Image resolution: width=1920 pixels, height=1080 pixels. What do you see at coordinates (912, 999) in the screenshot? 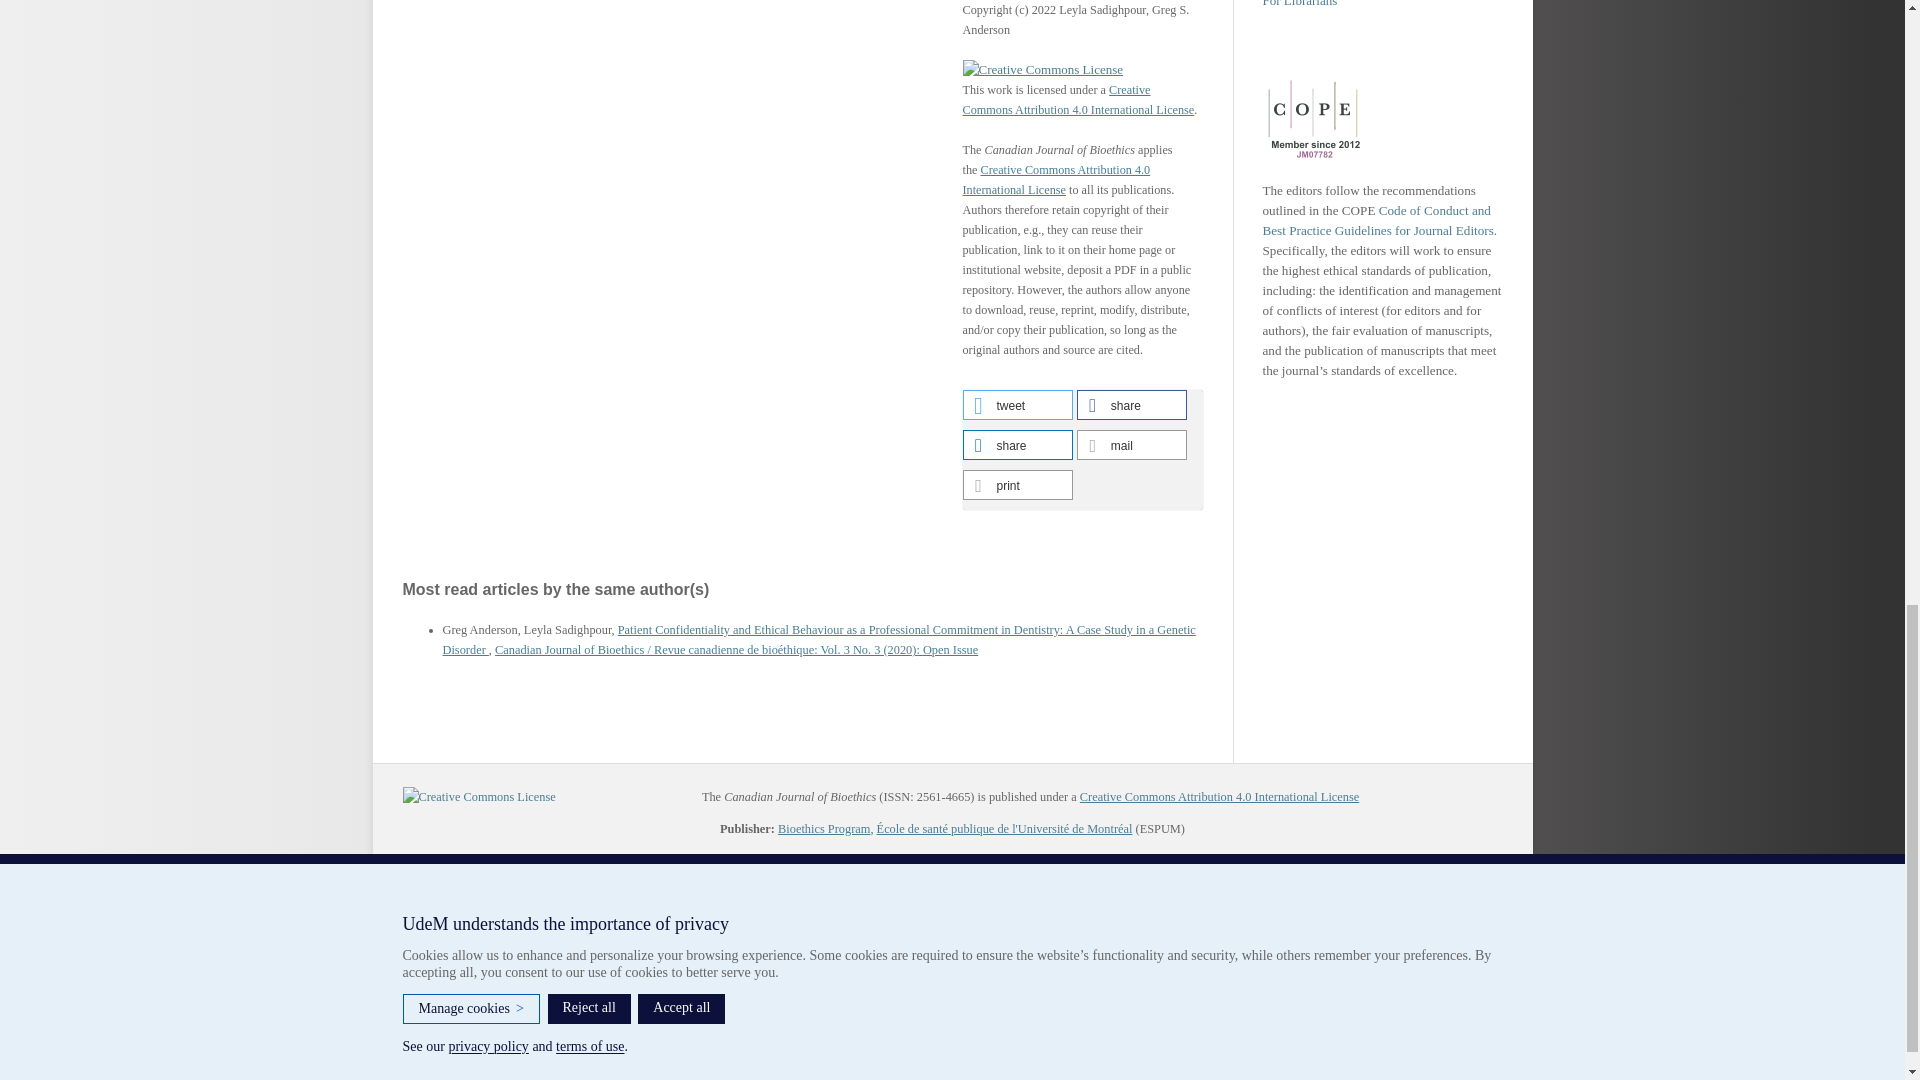
I see `View additional privacy information` at bounding box center [912, 999].